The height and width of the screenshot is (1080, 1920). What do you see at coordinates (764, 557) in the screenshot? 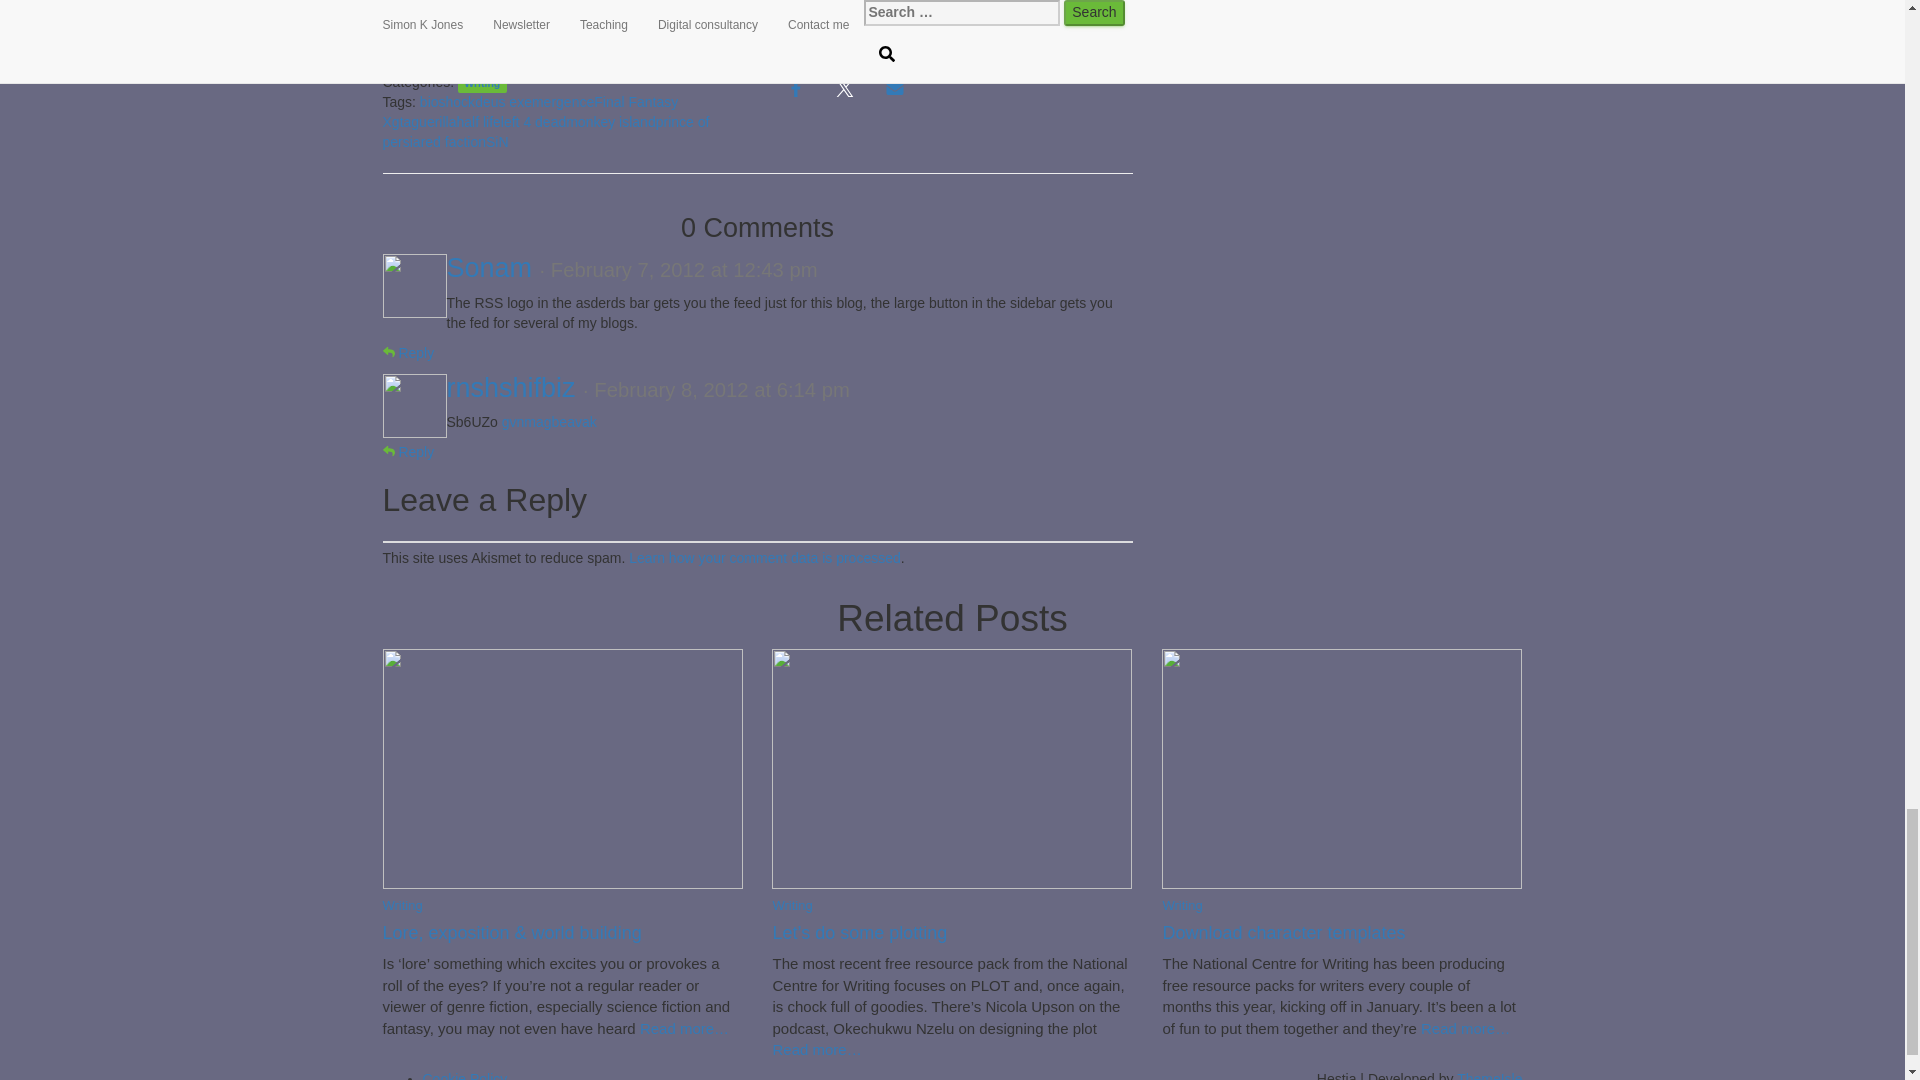
I see `Learn how your comment data is processed` at bounding box center [764, 557].